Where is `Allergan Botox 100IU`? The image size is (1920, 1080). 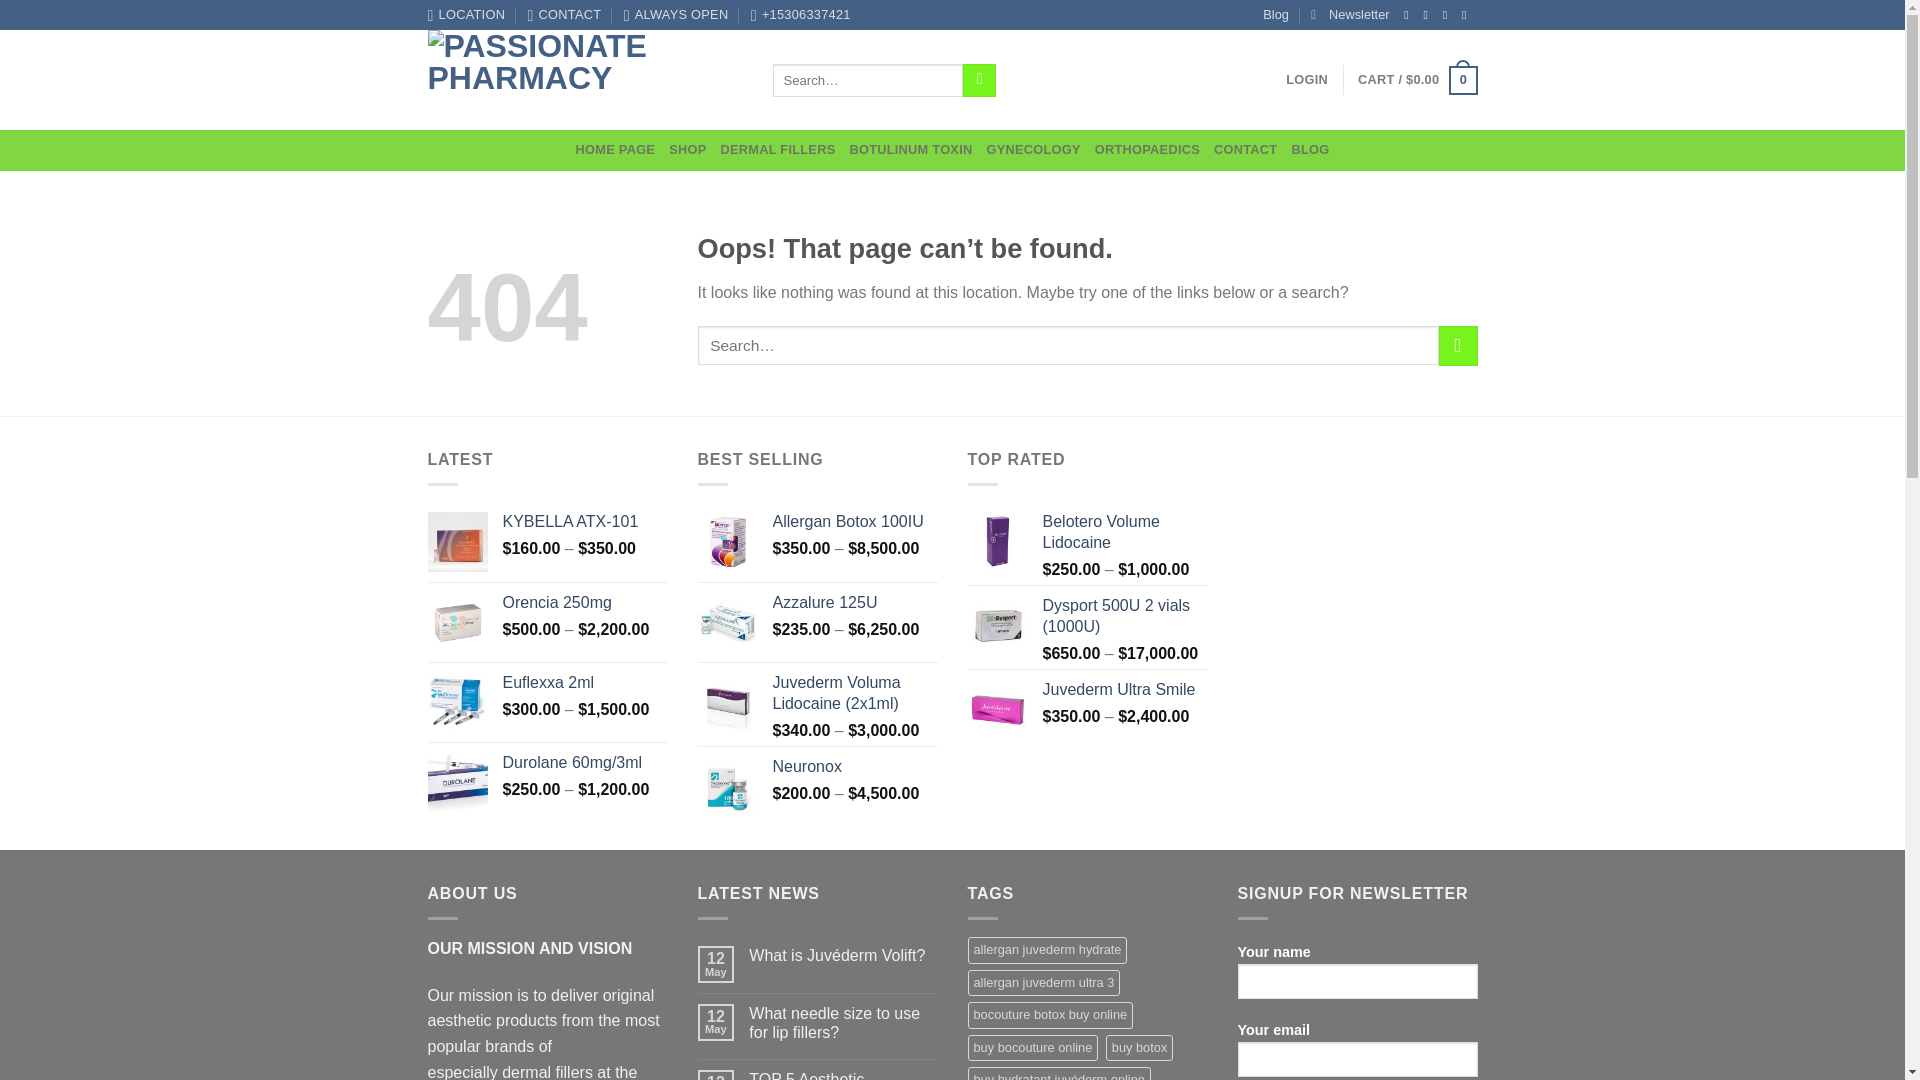
Allergan Botox 100IU is located at coordinates (854, 522).